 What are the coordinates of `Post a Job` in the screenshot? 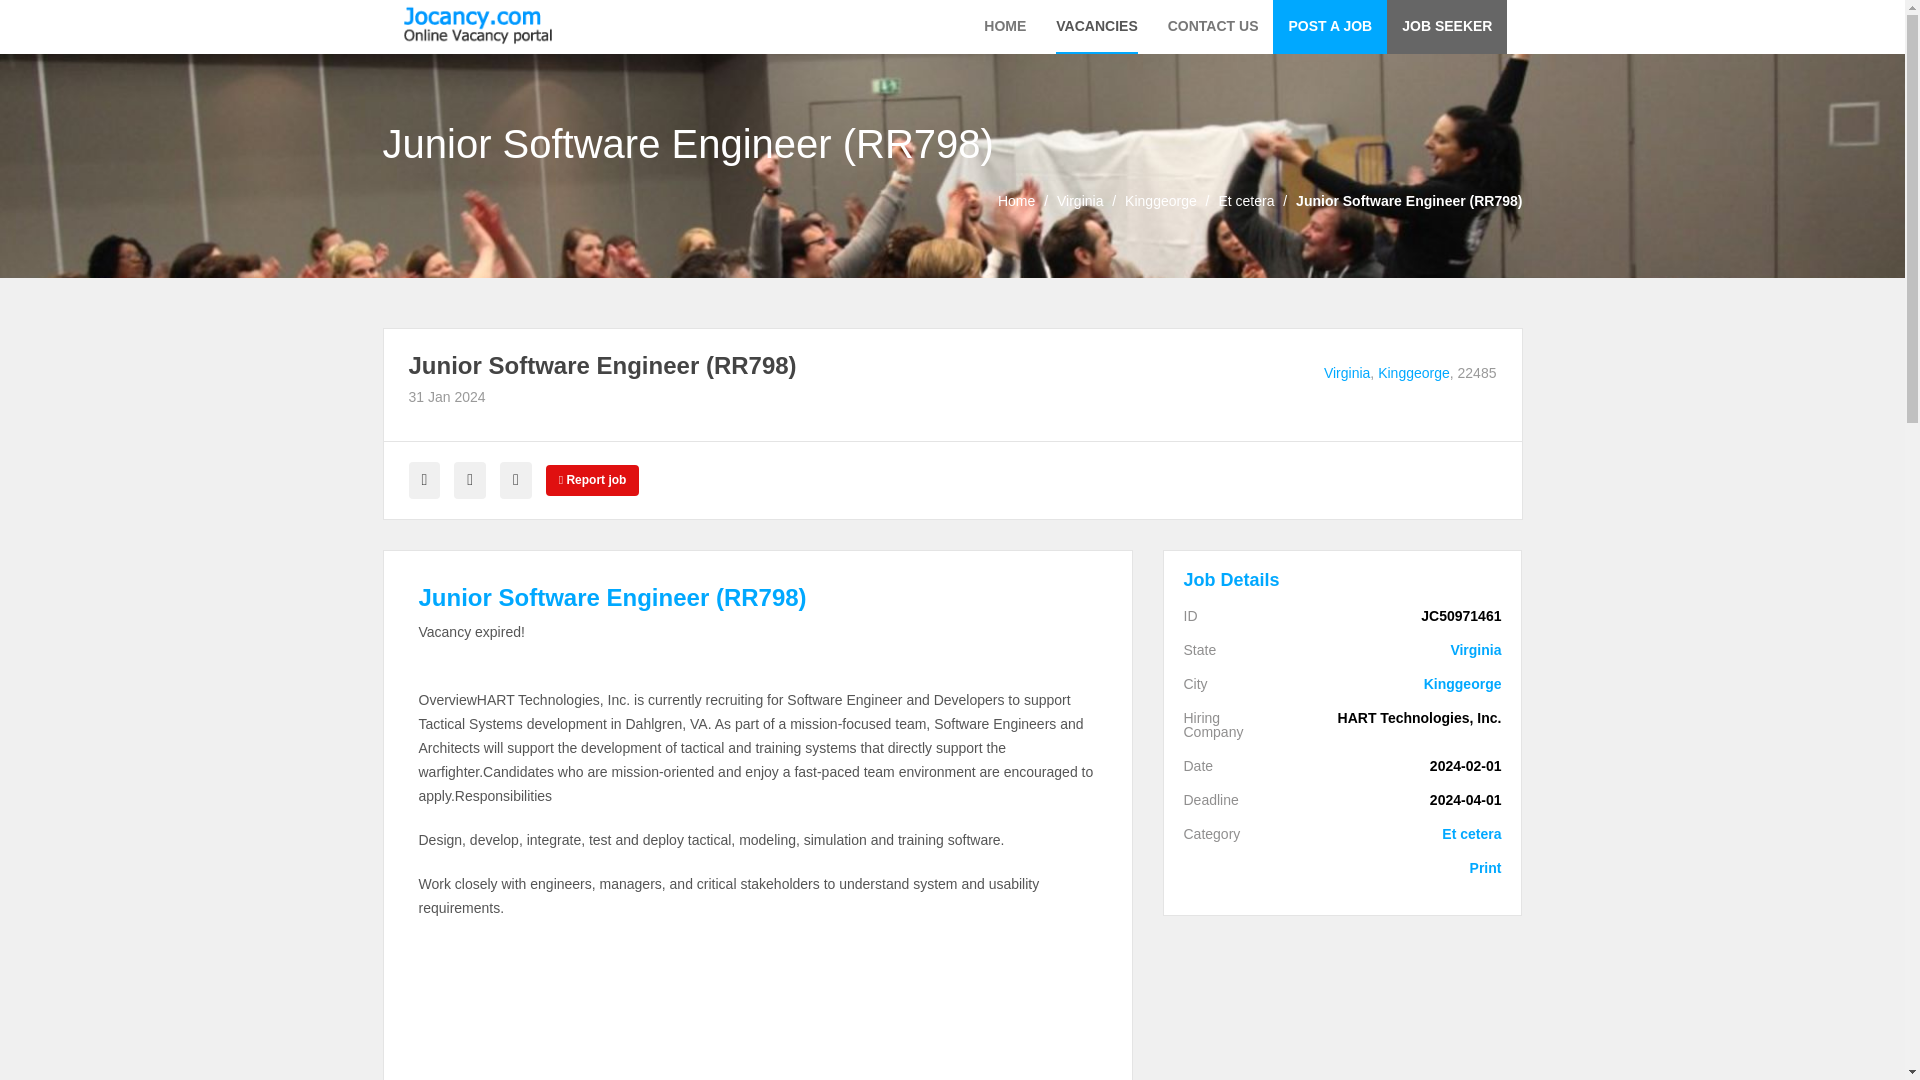 It's located at (1329, 27).